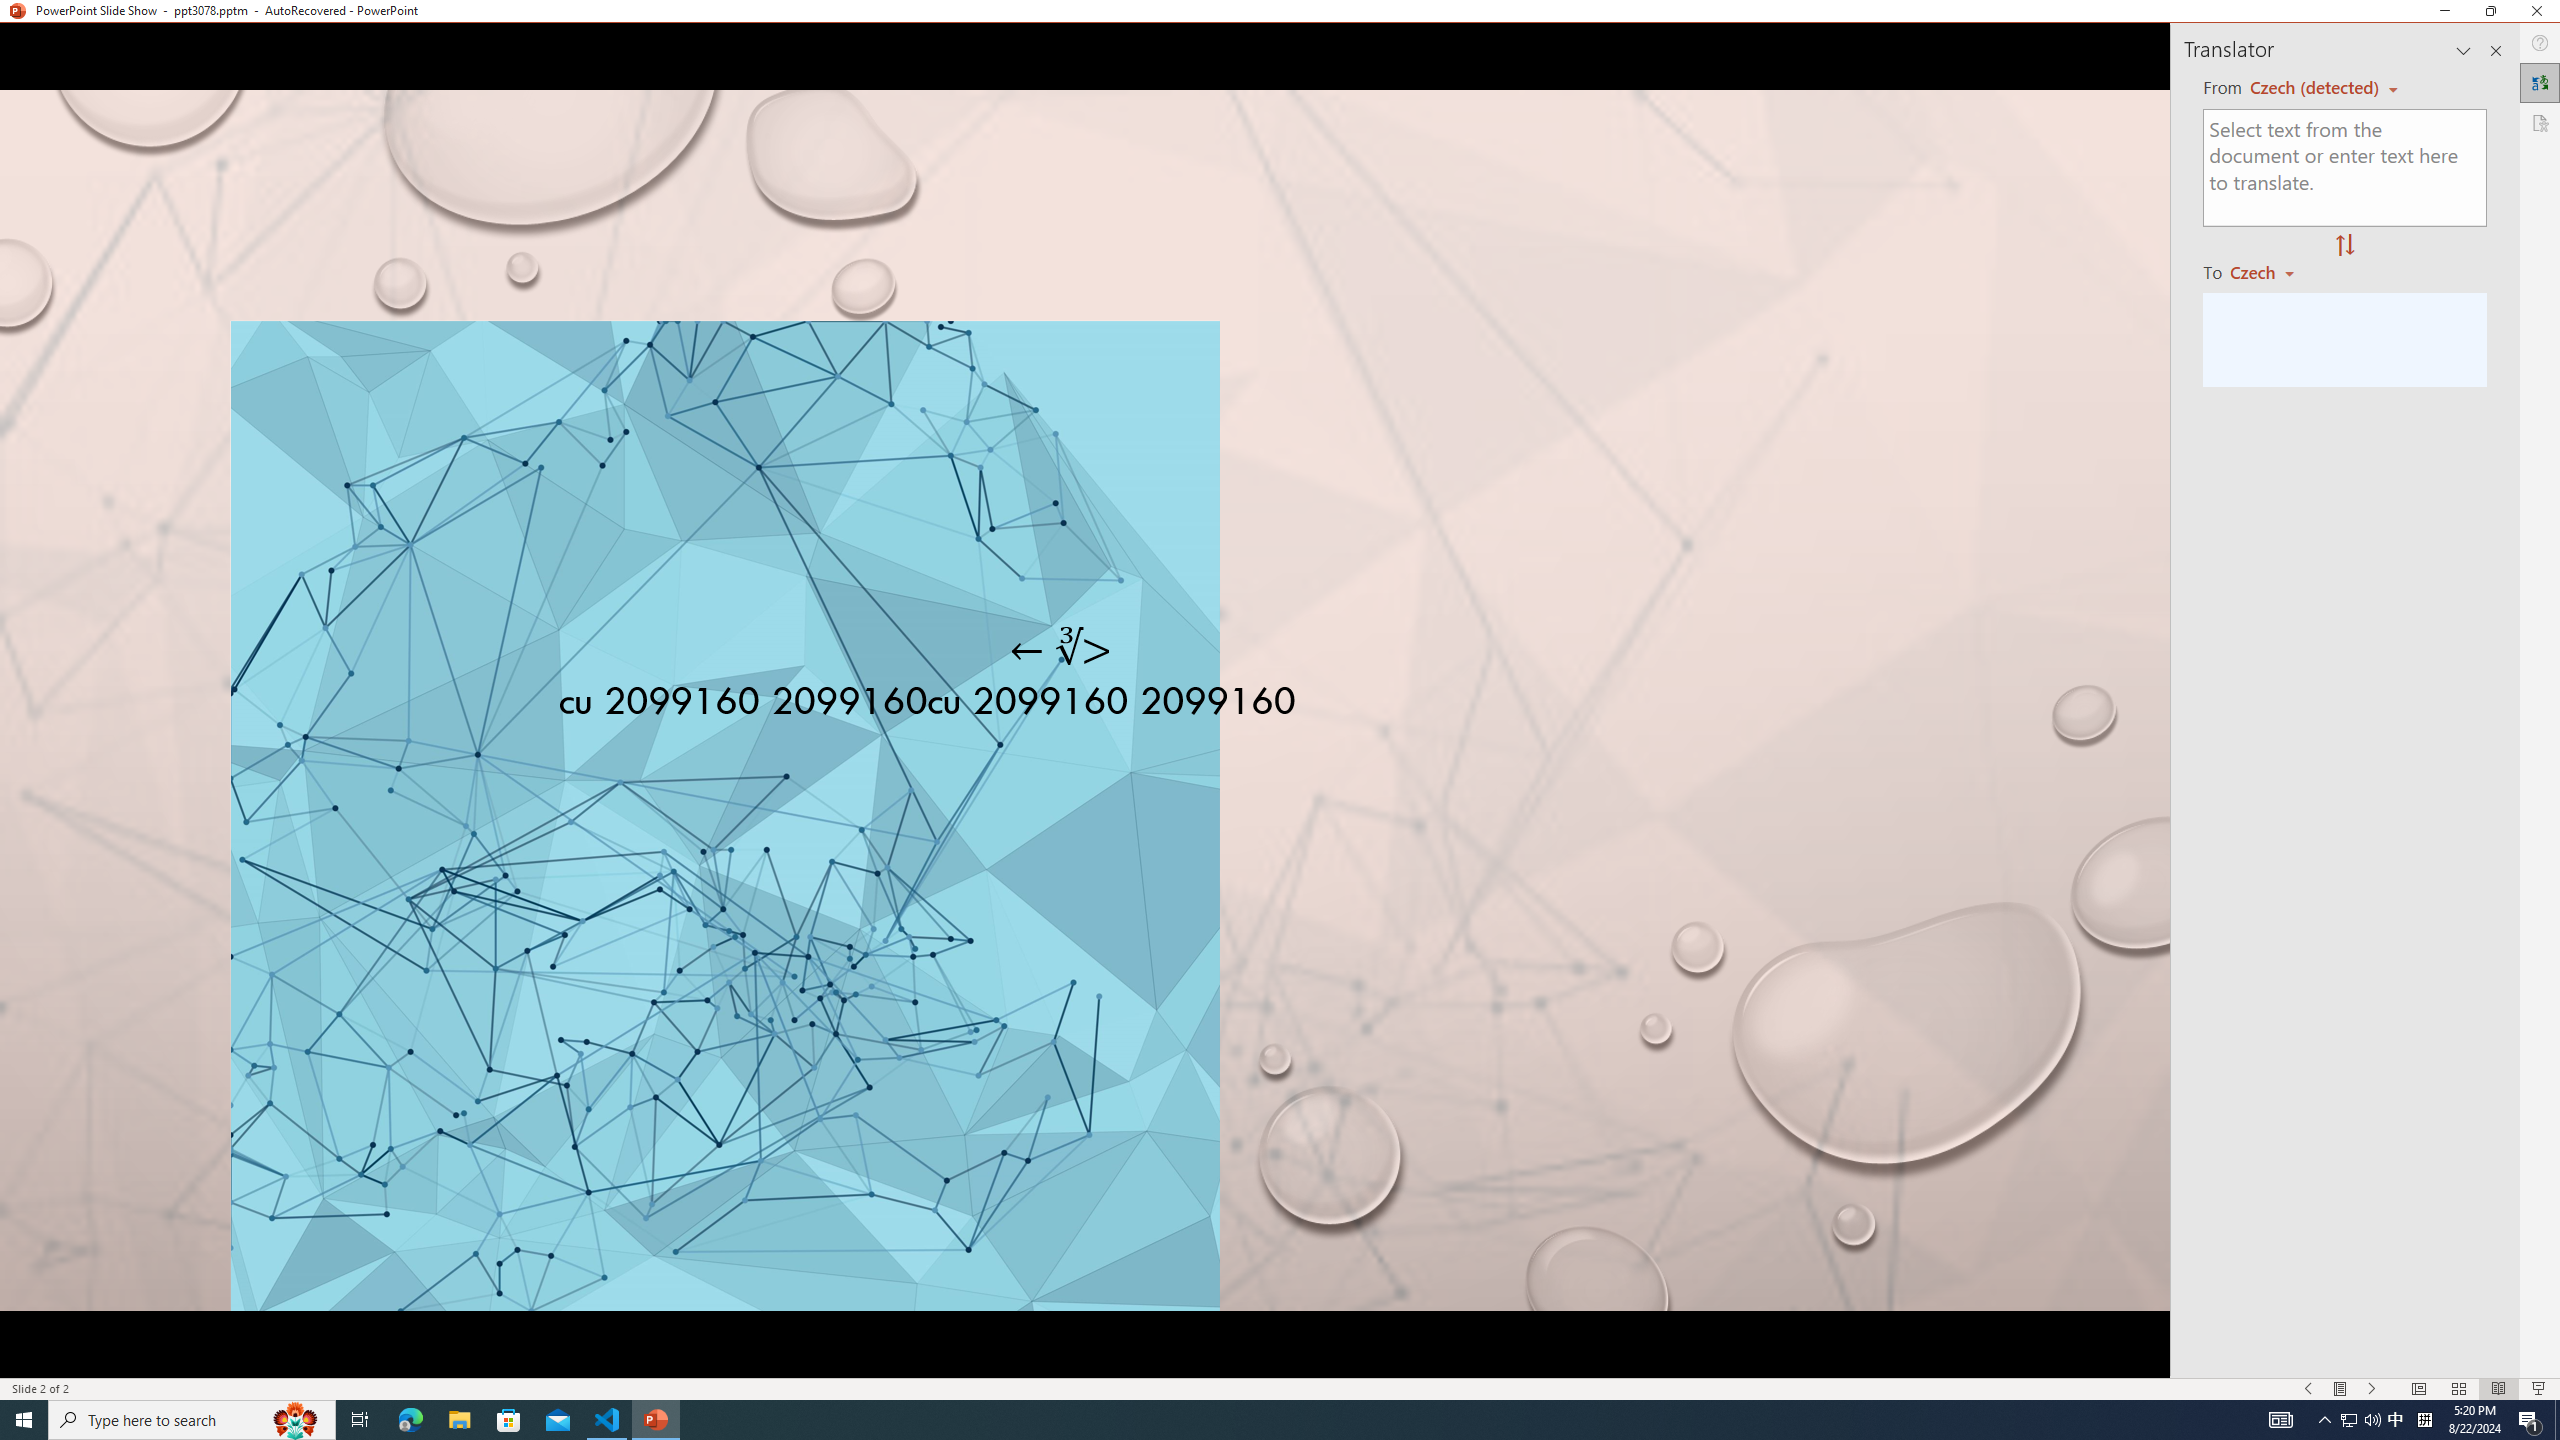 The image size is (2560, 1440). What do you see at coordinates (2464, 50) in the screenshot?
I see `Task Pane Options` at bounding box center [2464, 50].